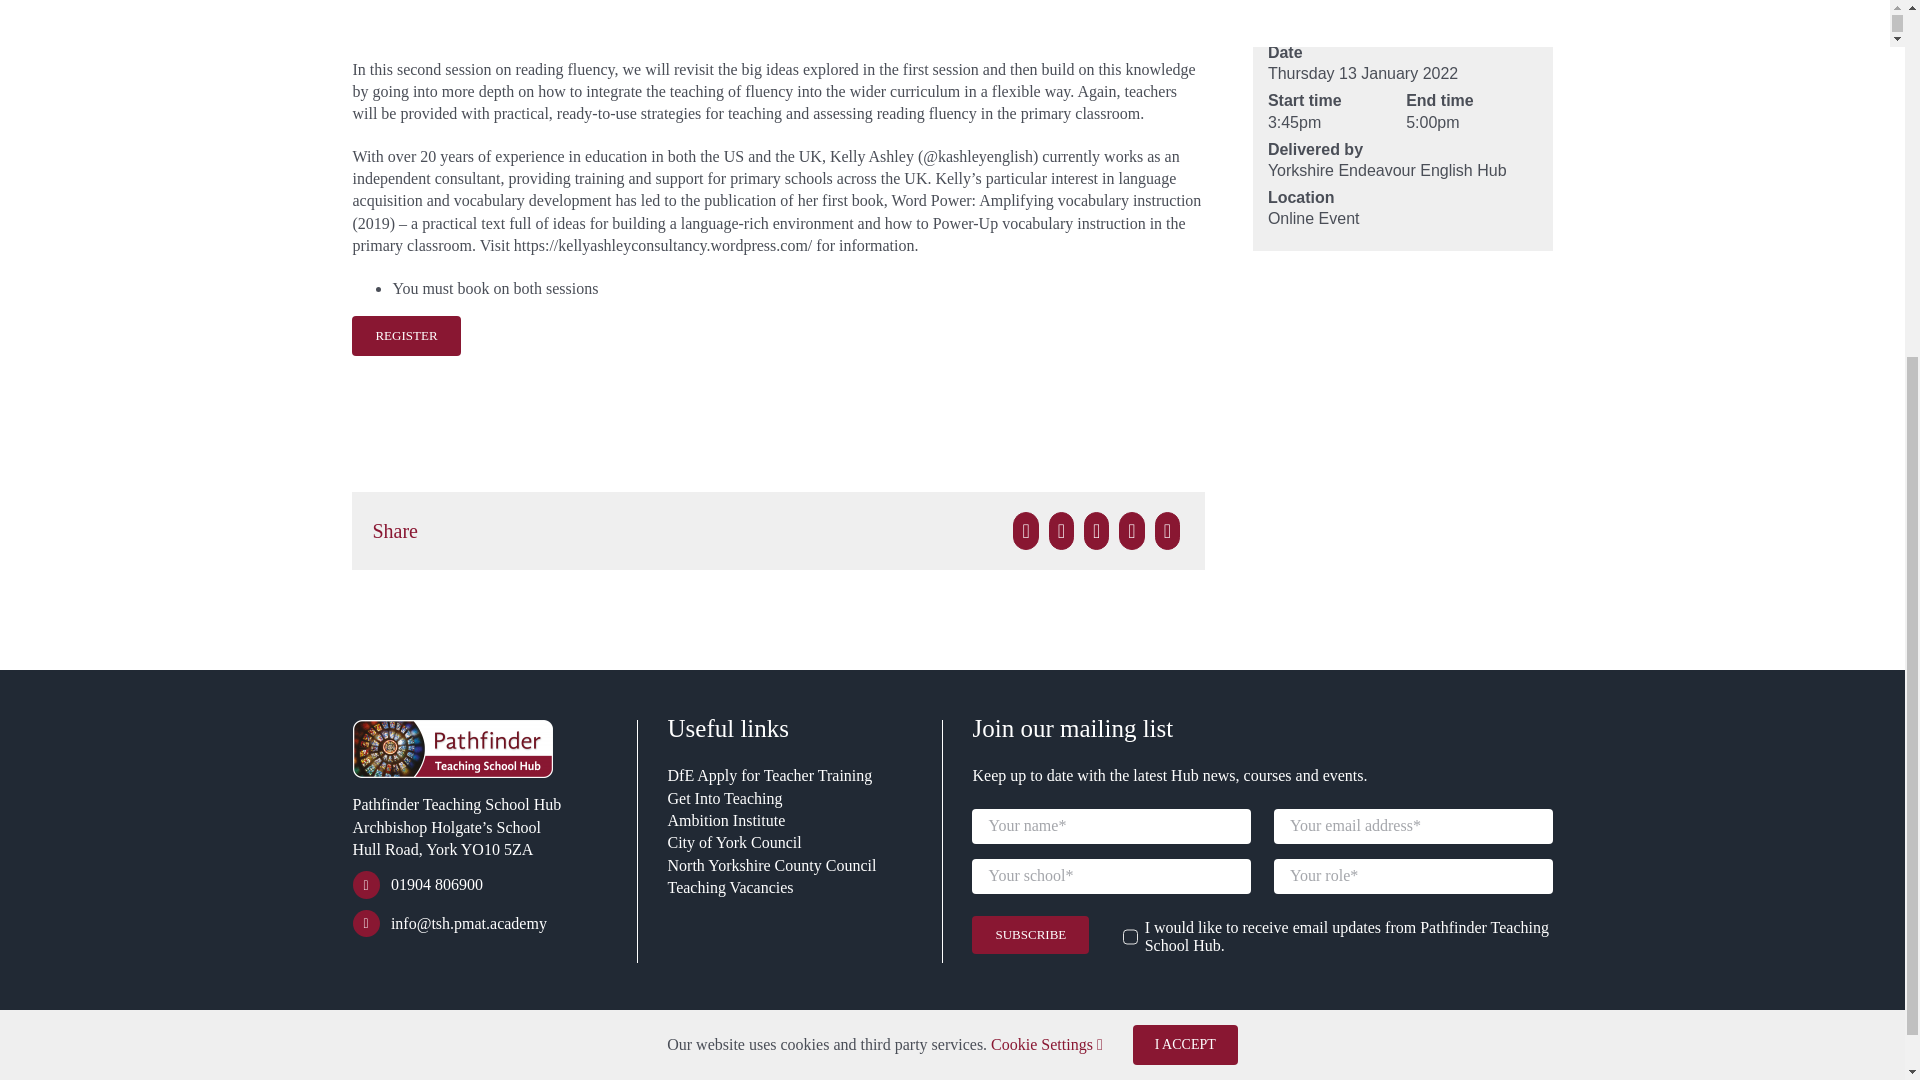 The image size is (1920, 1080). Describe the element at coordinates (1130, 530) in the screenshot. I see `WhatsApp` at that location.